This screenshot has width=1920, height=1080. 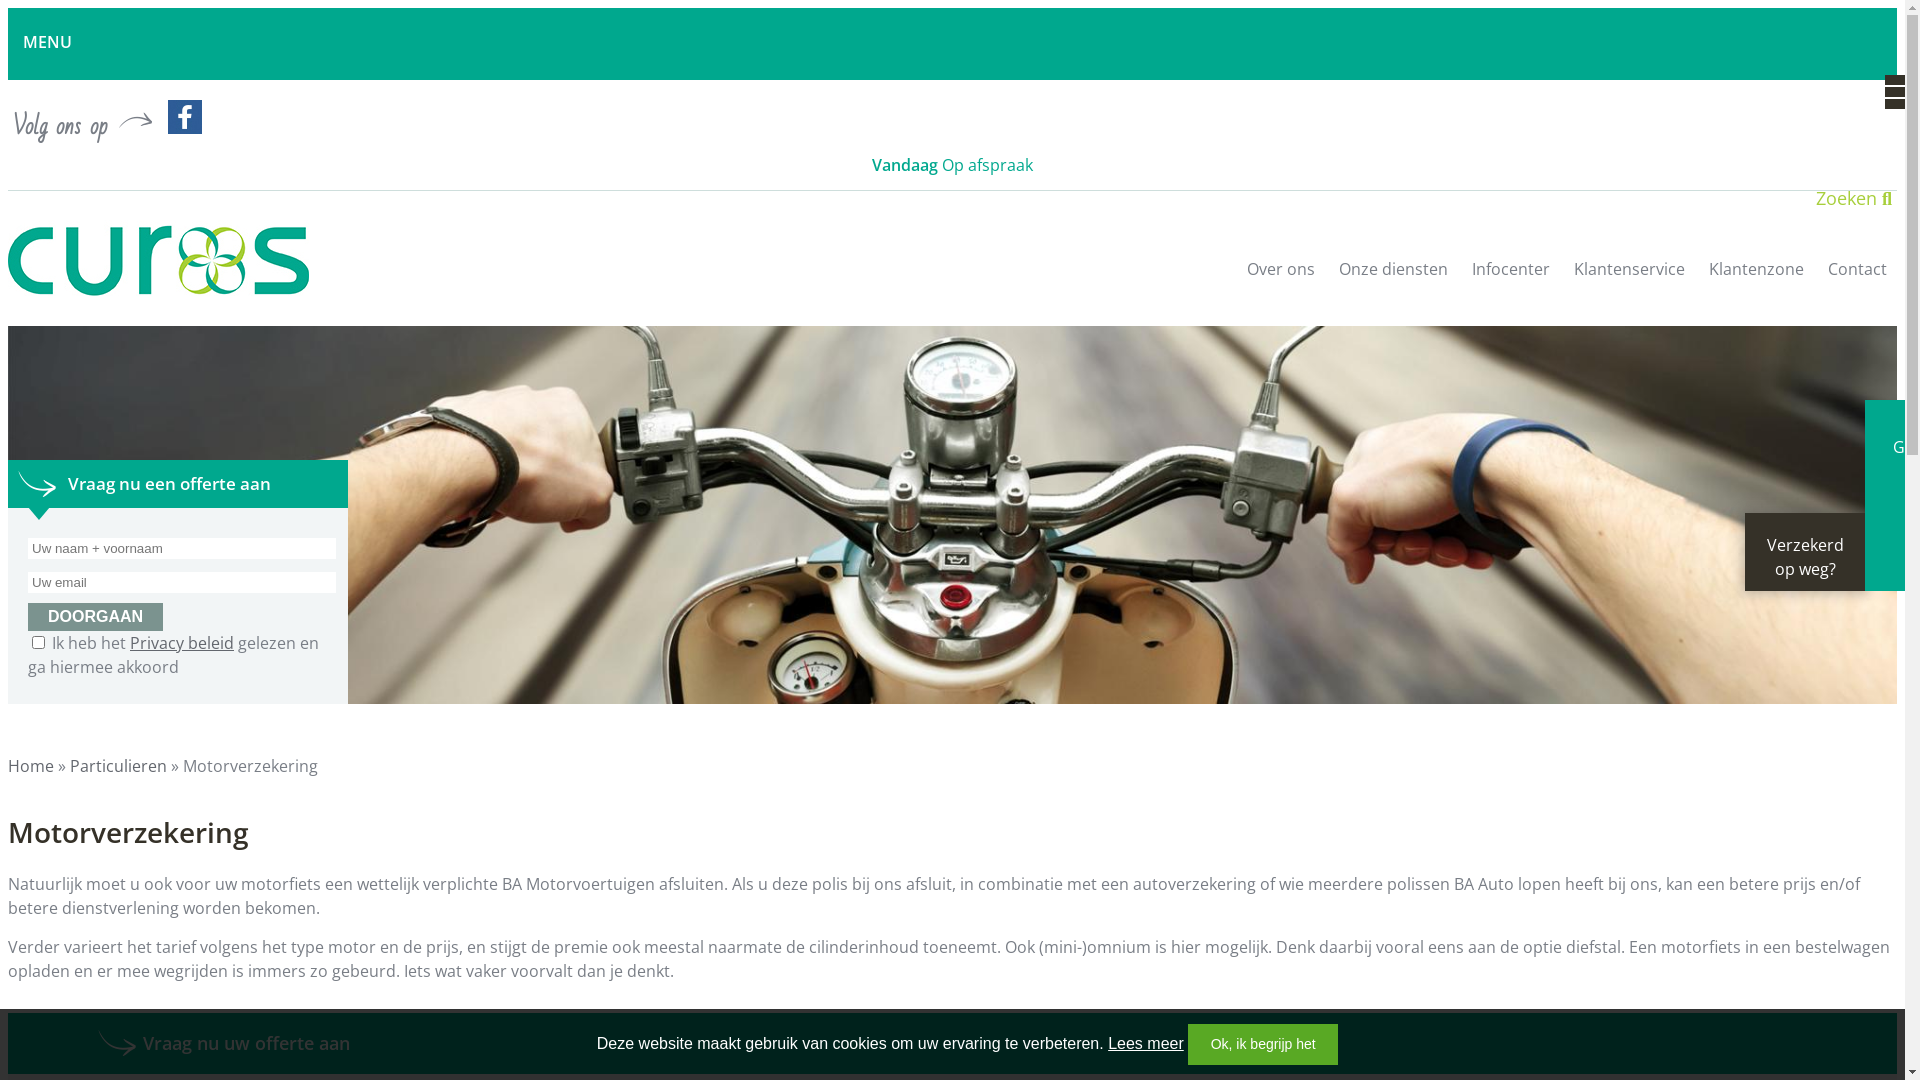 I want to click on Lees meer, so click(x=1146, y=1044).